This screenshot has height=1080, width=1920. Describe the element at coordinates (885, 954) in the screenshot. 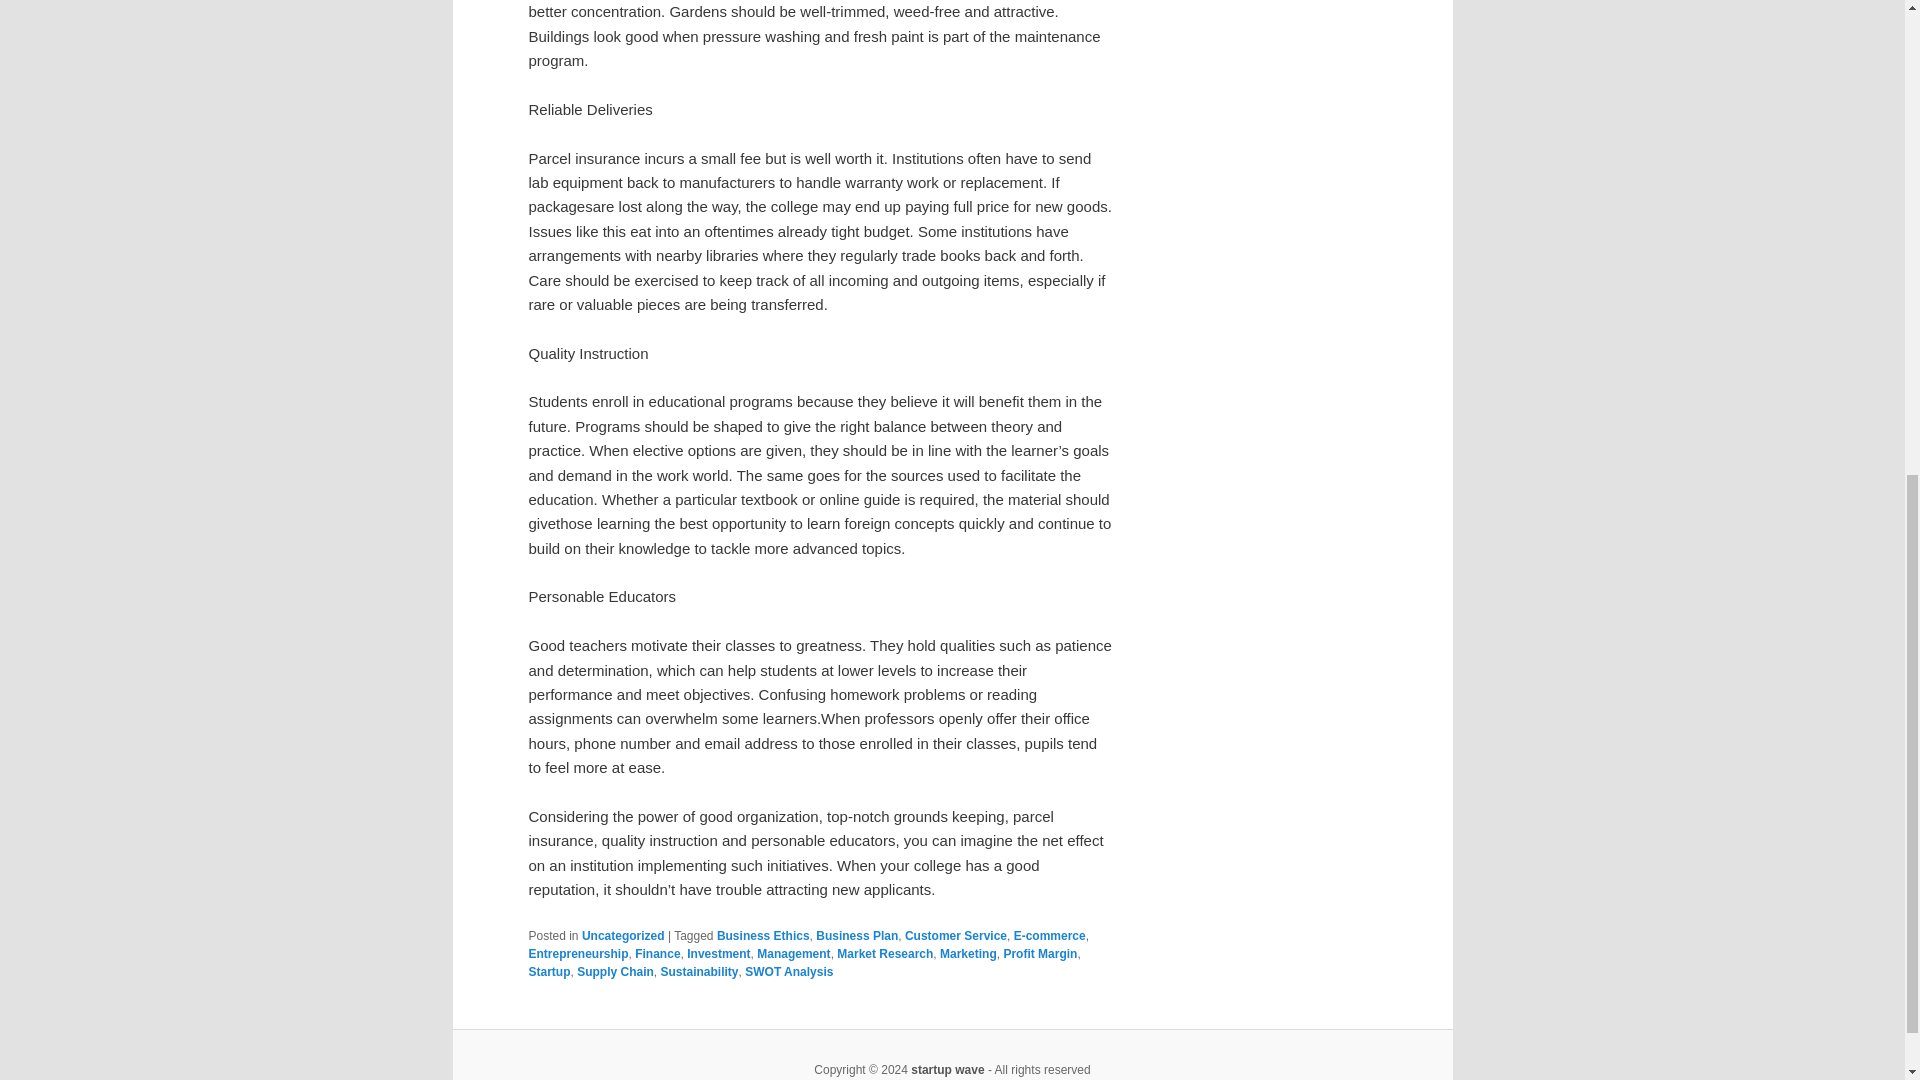

I see `Market Research` at that location.